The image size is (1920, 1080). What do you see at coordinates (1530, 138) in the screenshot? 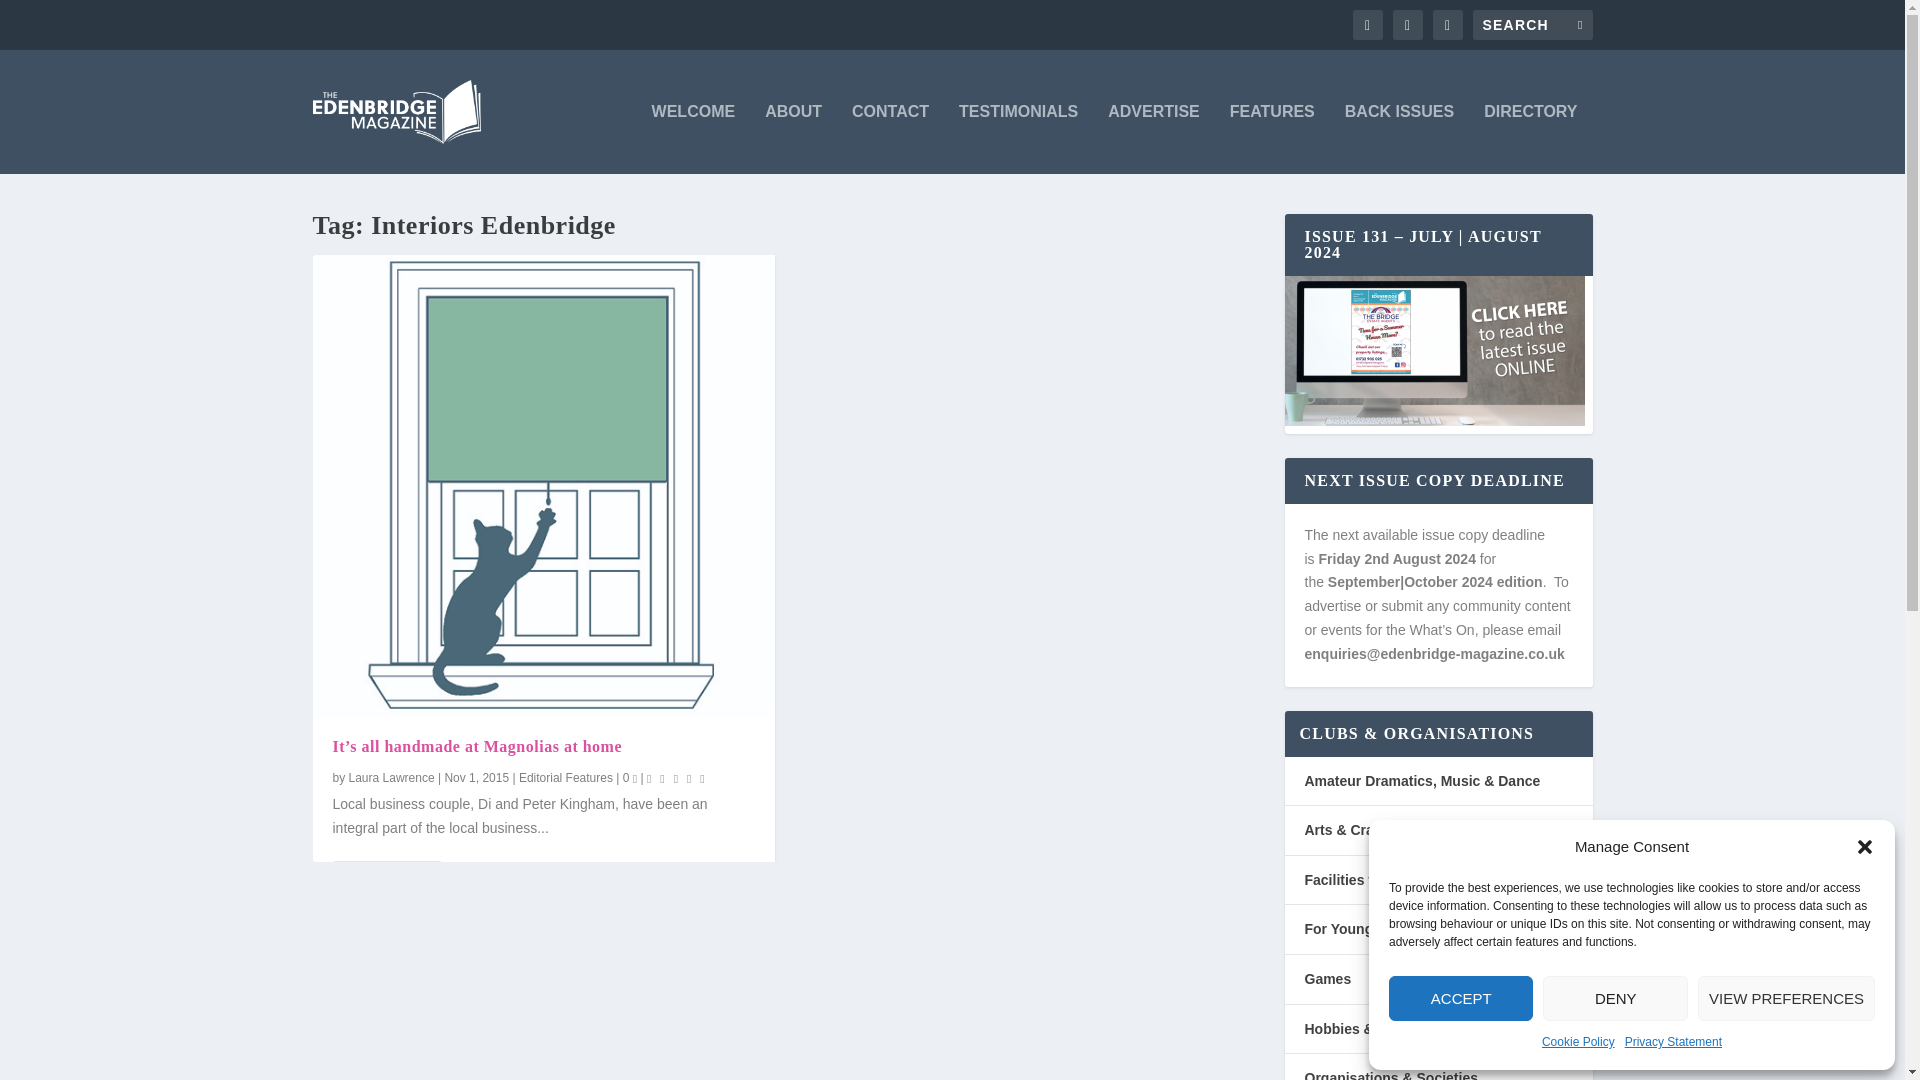
I see `DIRECTORY` at bounding box center [1530, 138].